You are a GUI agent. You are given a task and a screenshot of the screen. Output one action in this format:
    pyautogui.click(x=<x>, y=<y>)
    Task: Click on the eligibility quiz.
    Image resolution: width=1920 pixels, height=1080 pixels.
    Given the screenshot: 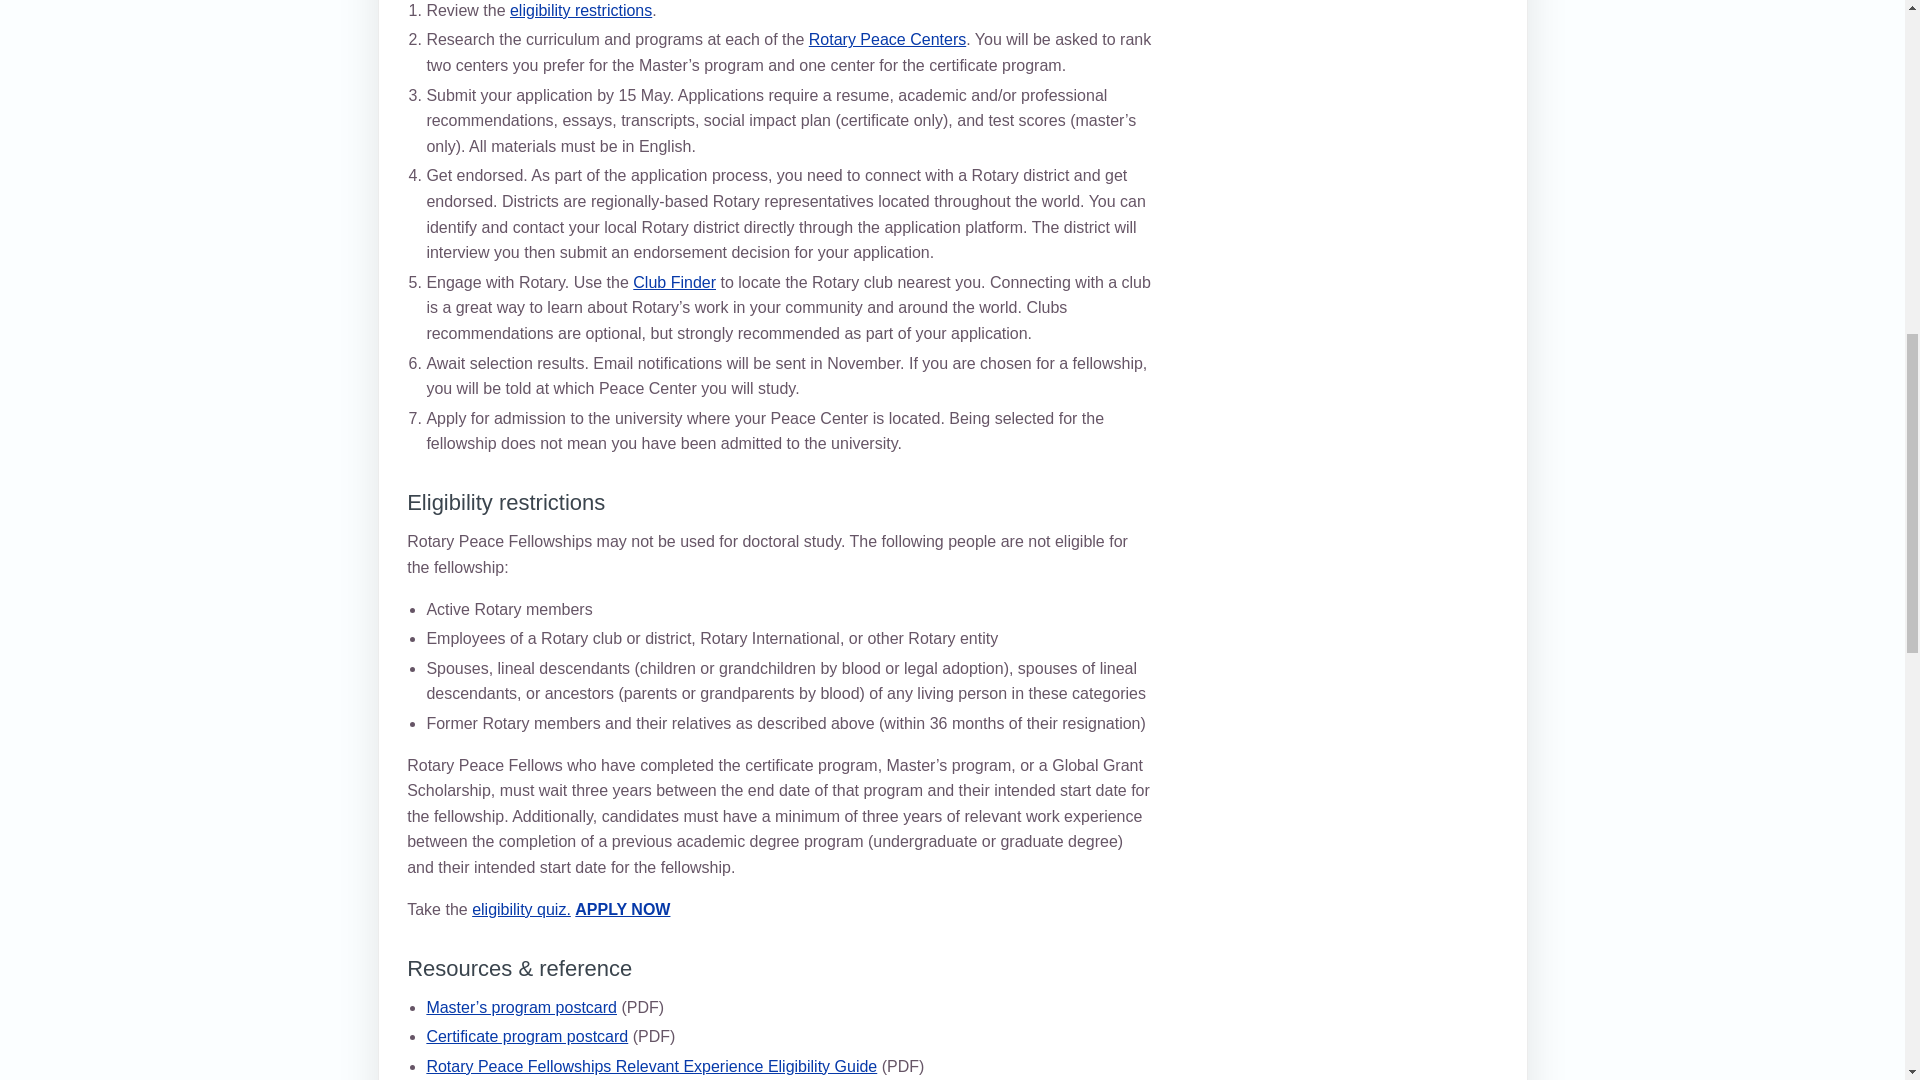 What is the action you would take?
    pyautogui.click(x=521, y=909)
    